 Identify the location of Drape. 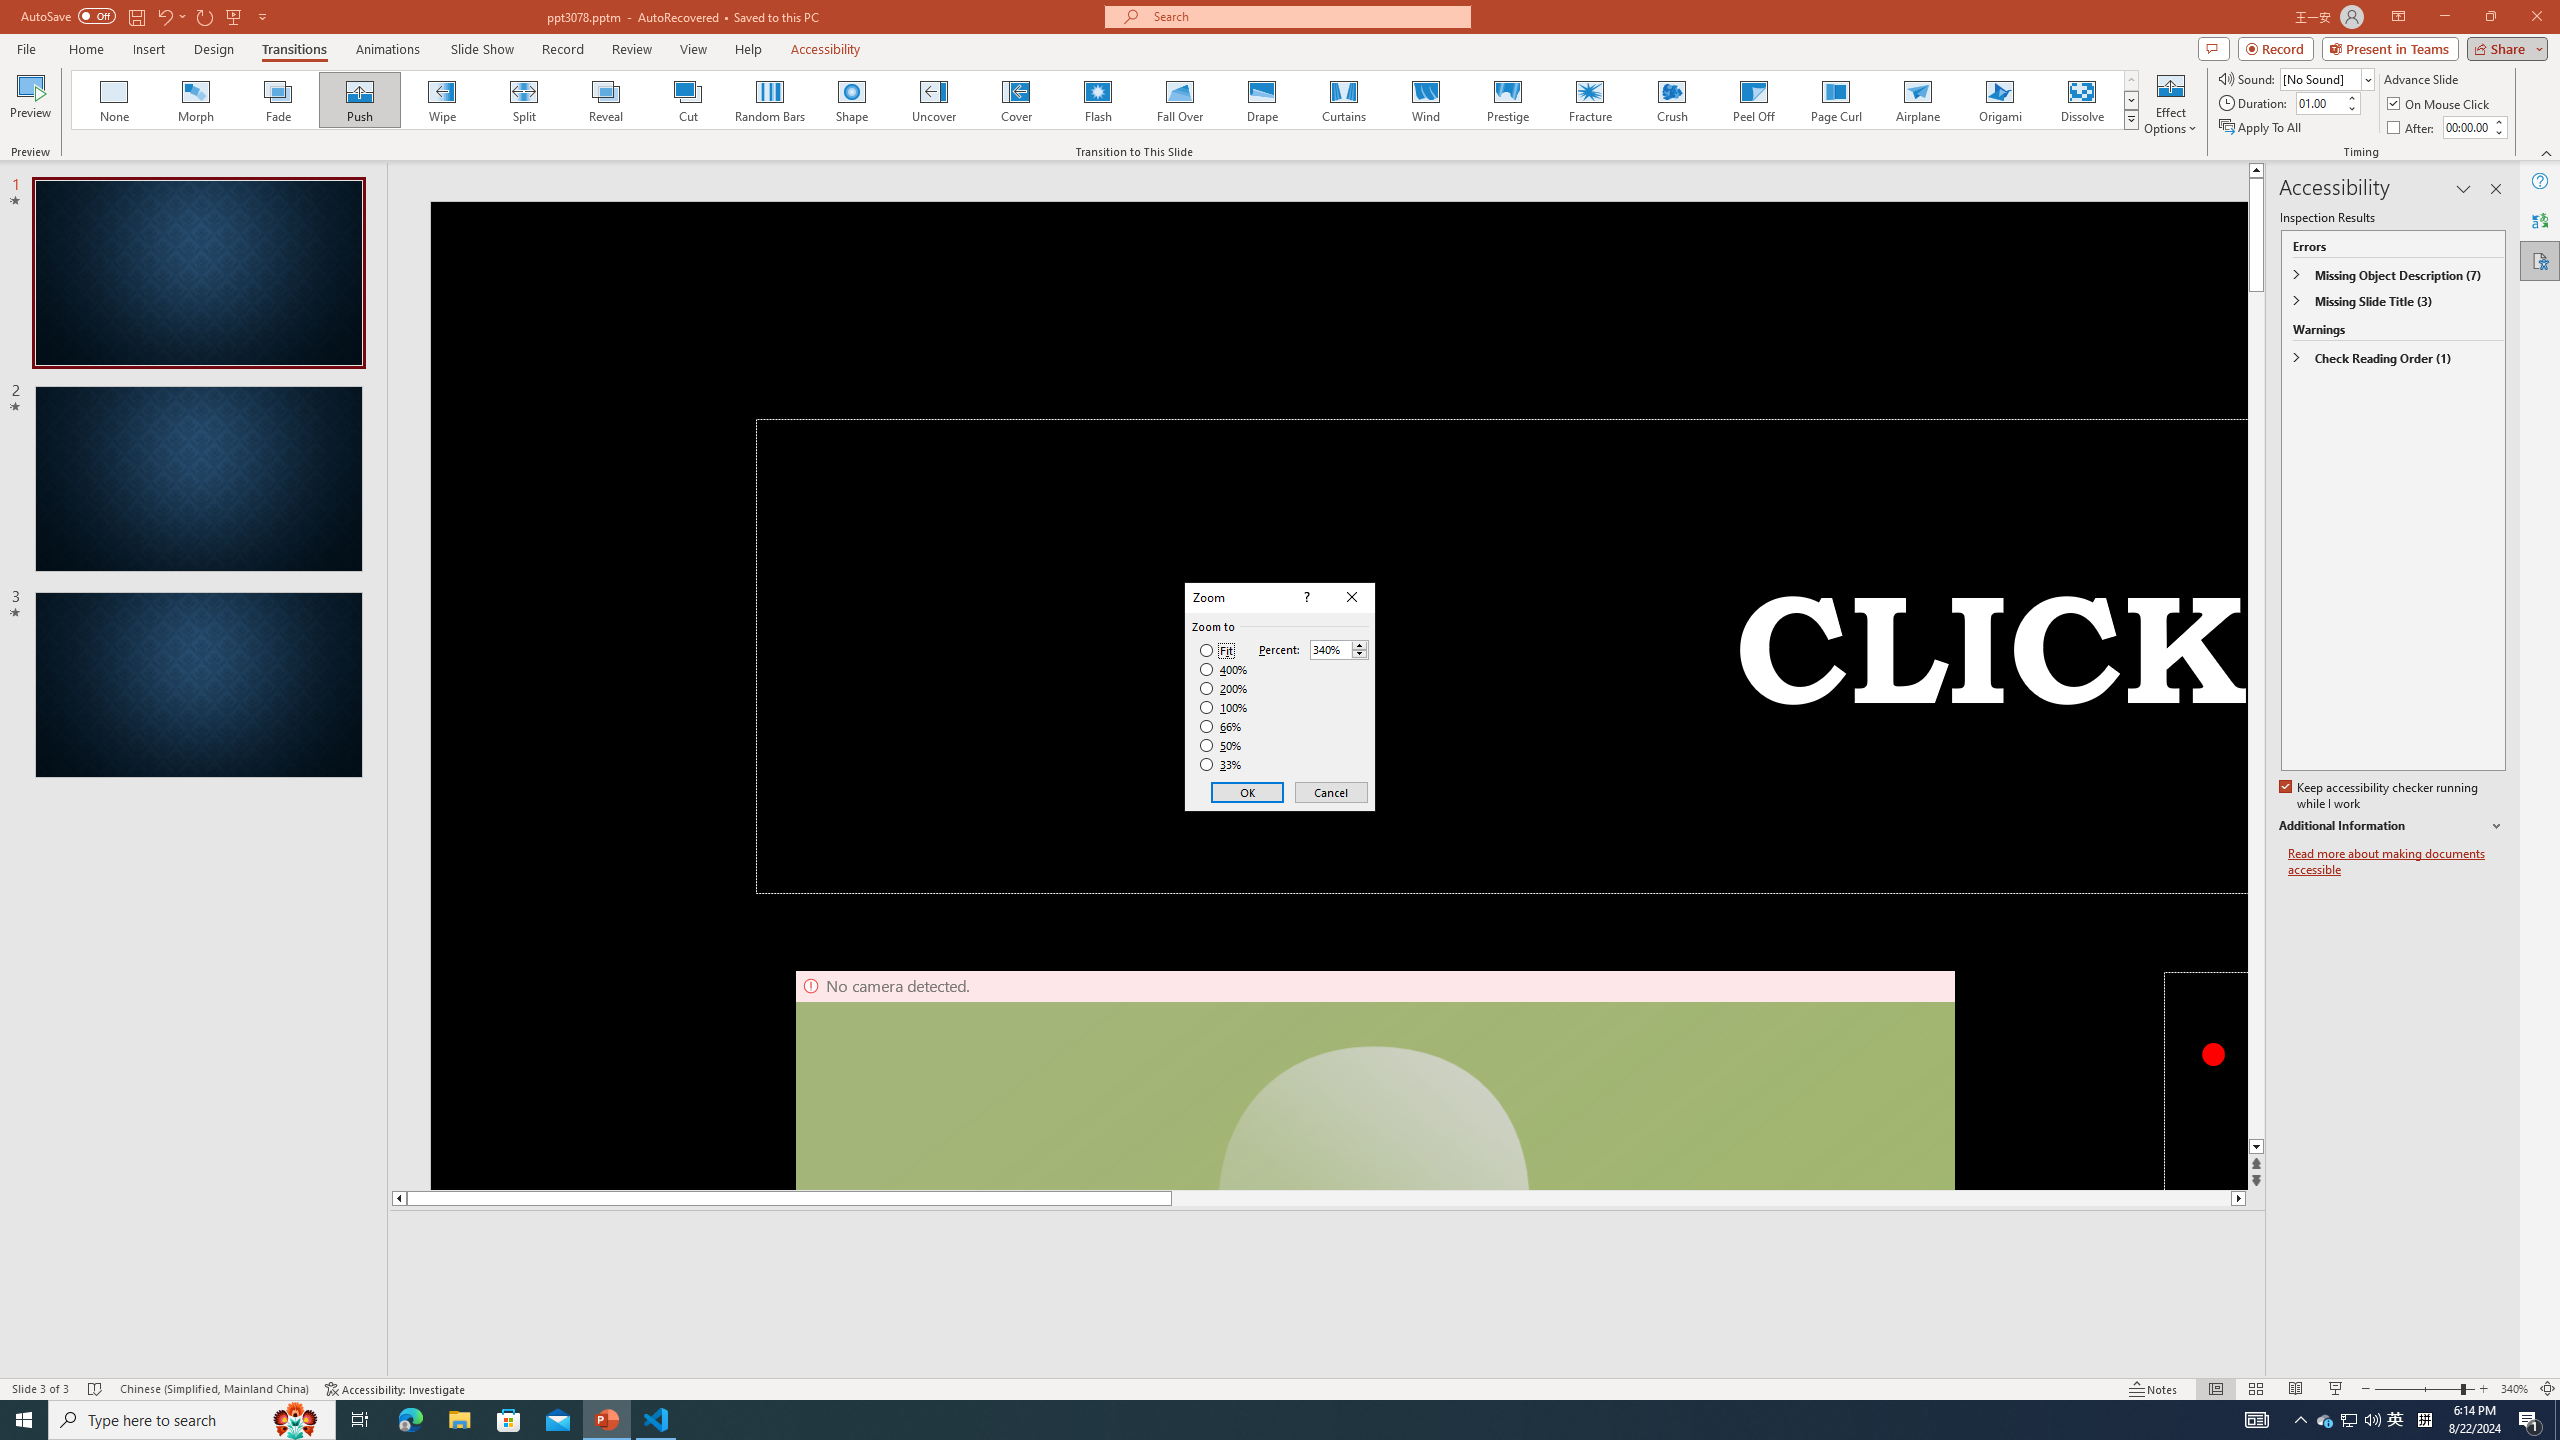
(1262, 100).